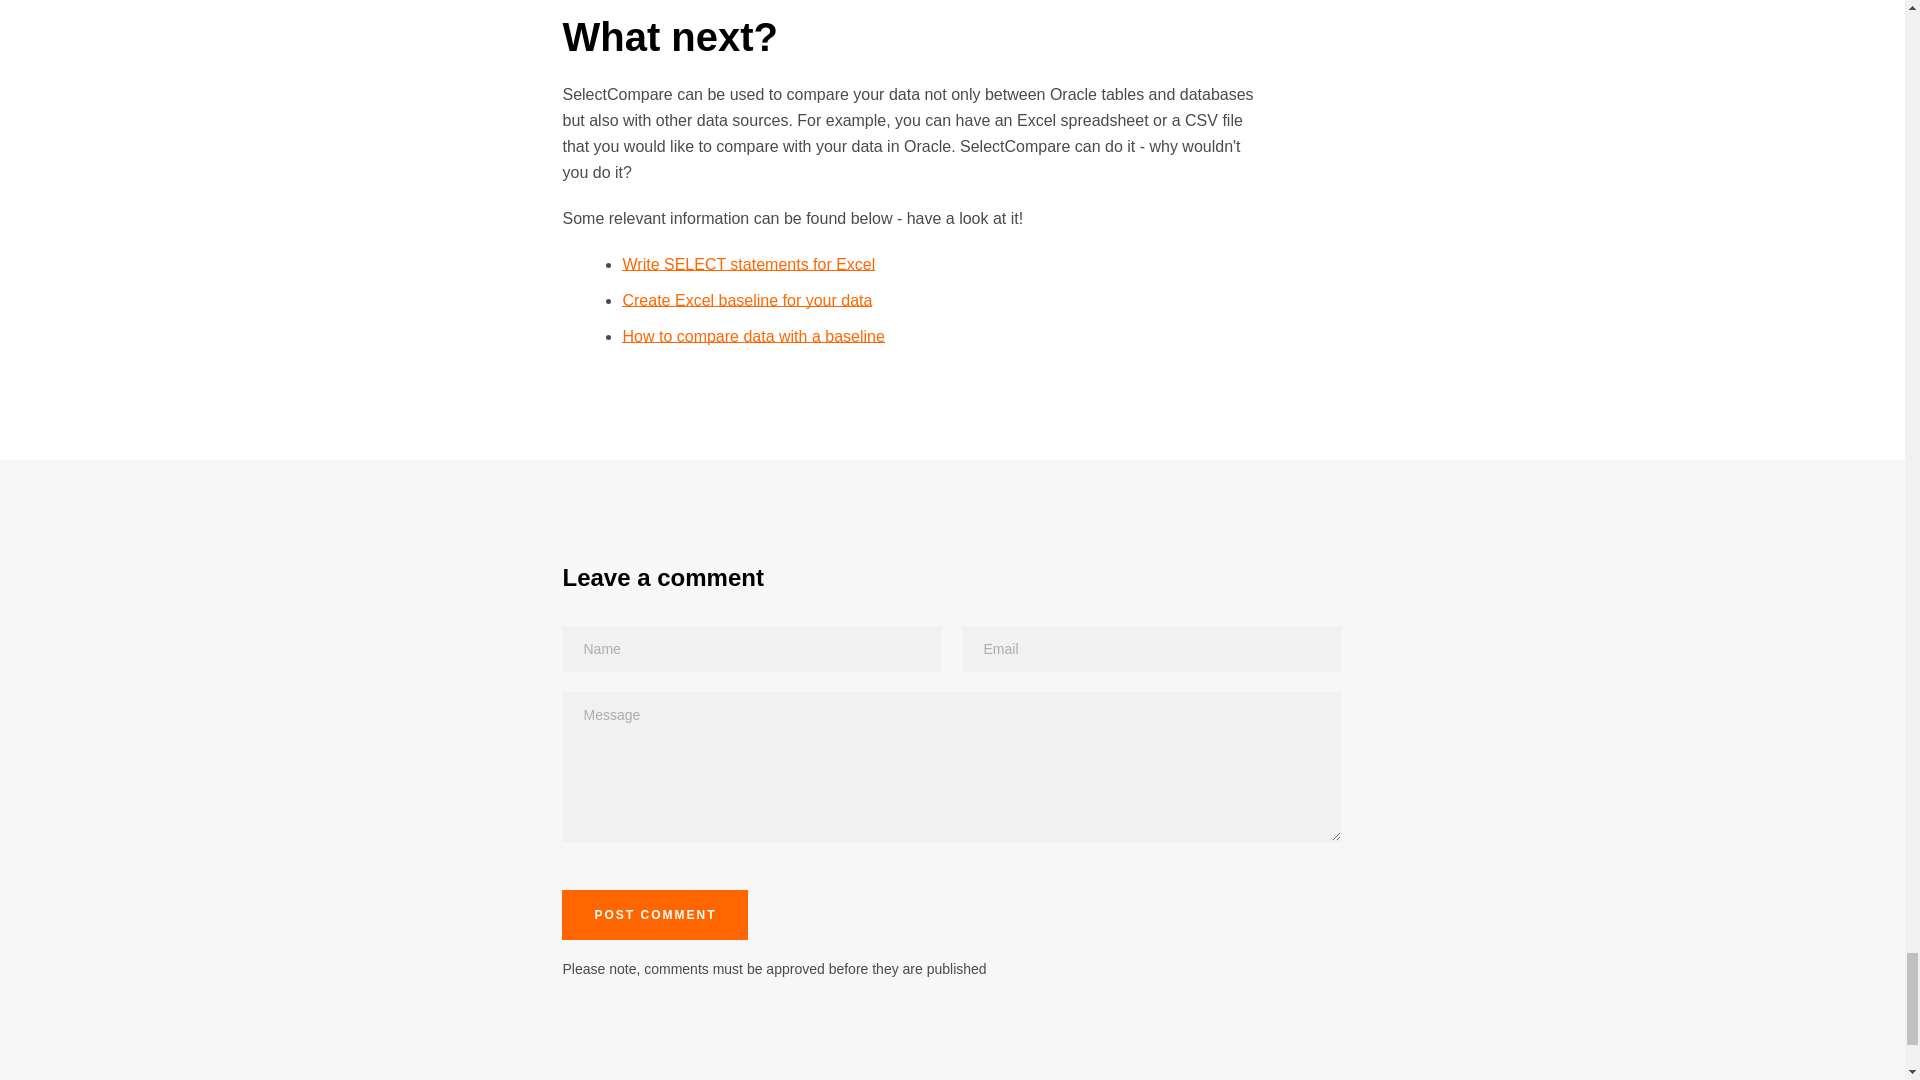 The image size is (1920, 1080). I want to click on Post comment, so click(655, 914).